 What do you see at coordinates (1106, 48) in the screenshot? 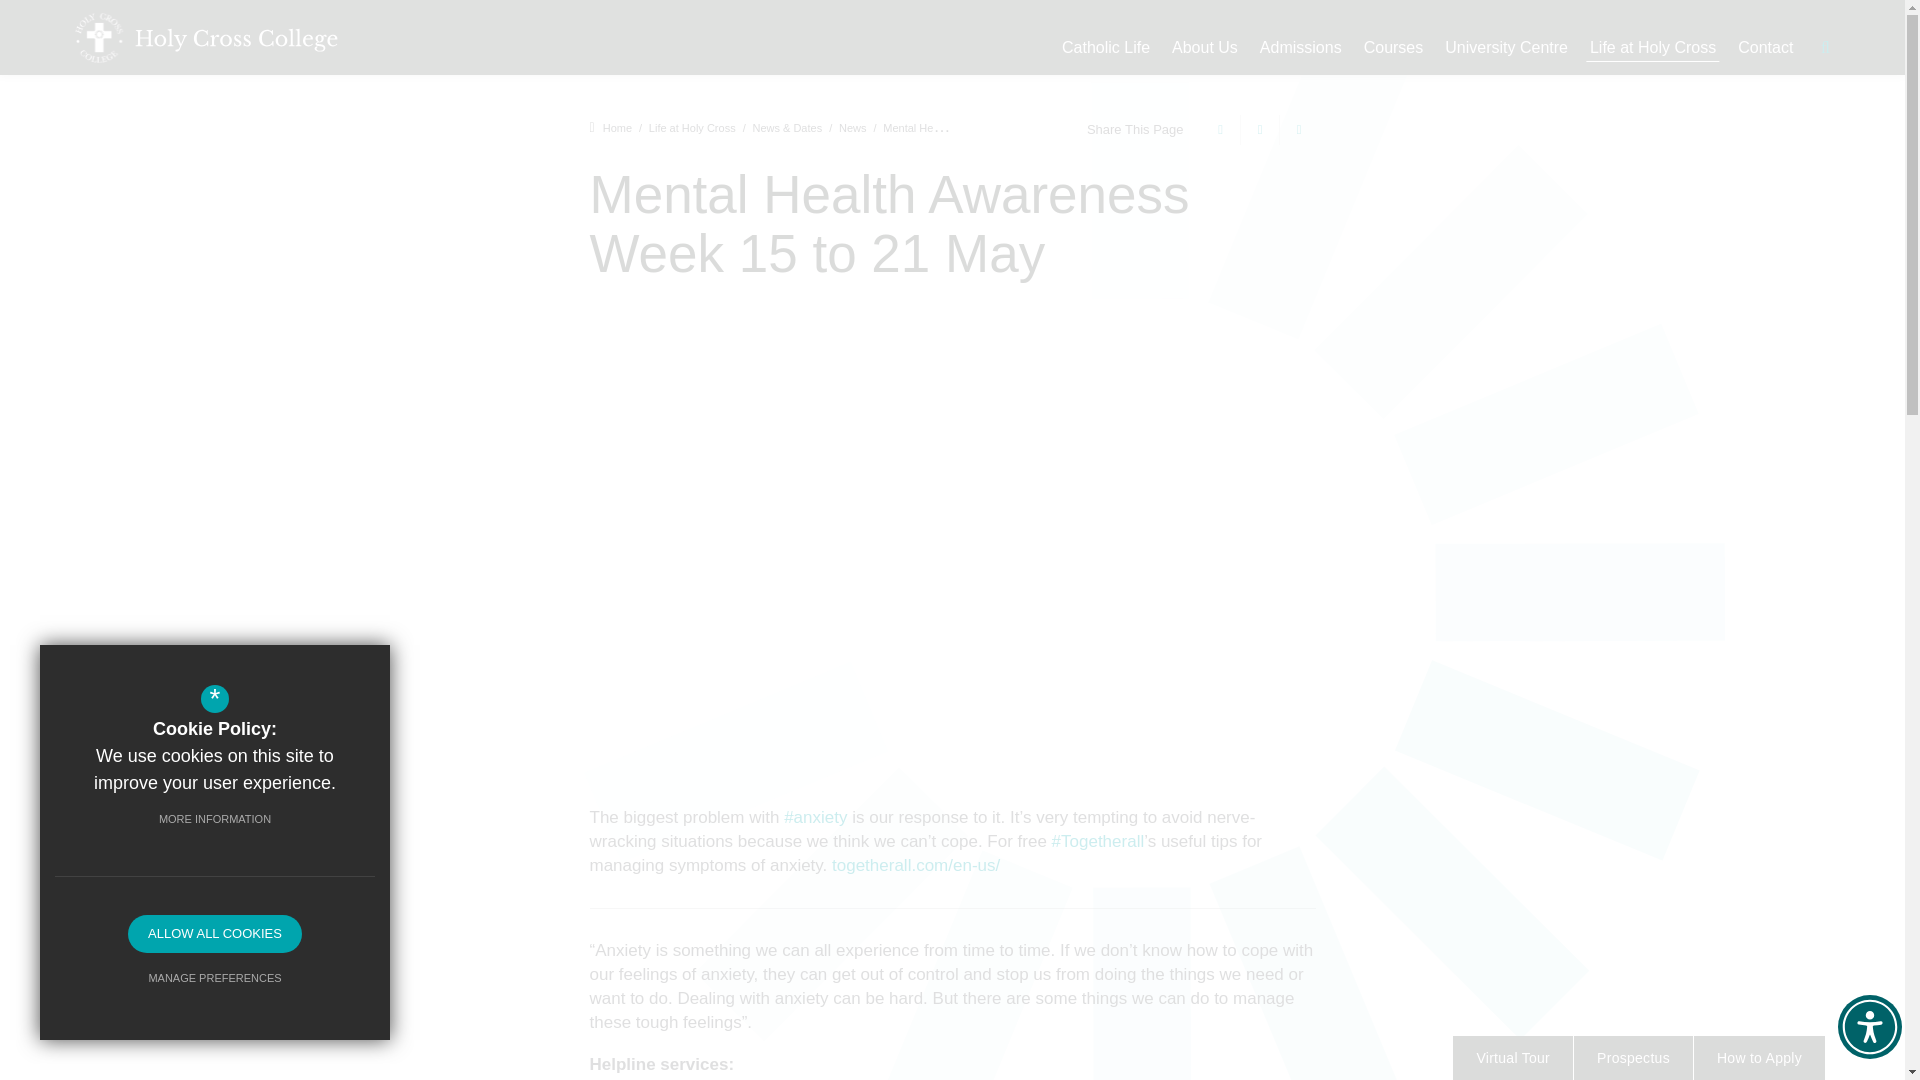
I see `Catholic Life` at bounding box center [1106, 48].